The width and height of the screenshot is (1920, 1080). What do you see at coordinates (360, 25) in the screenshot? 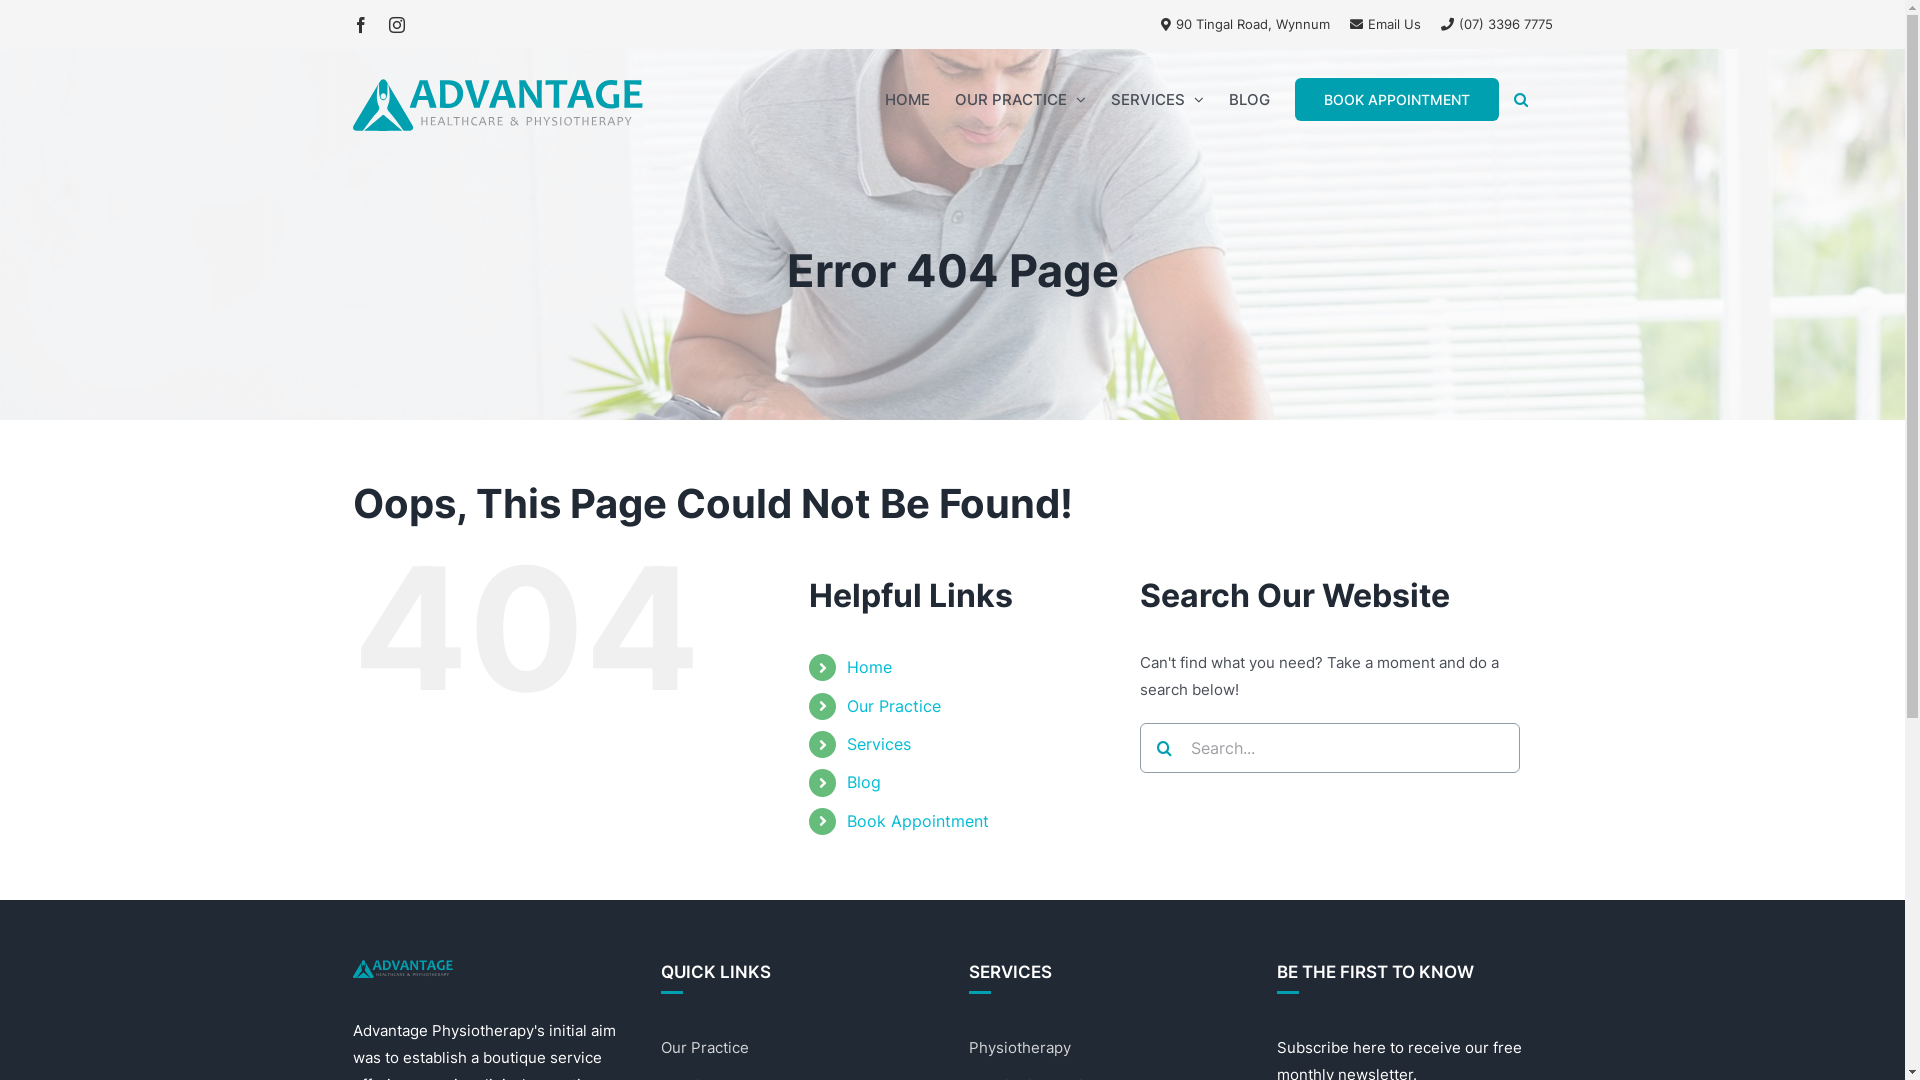
I see `Facebook` at bounding box center [360, 25].